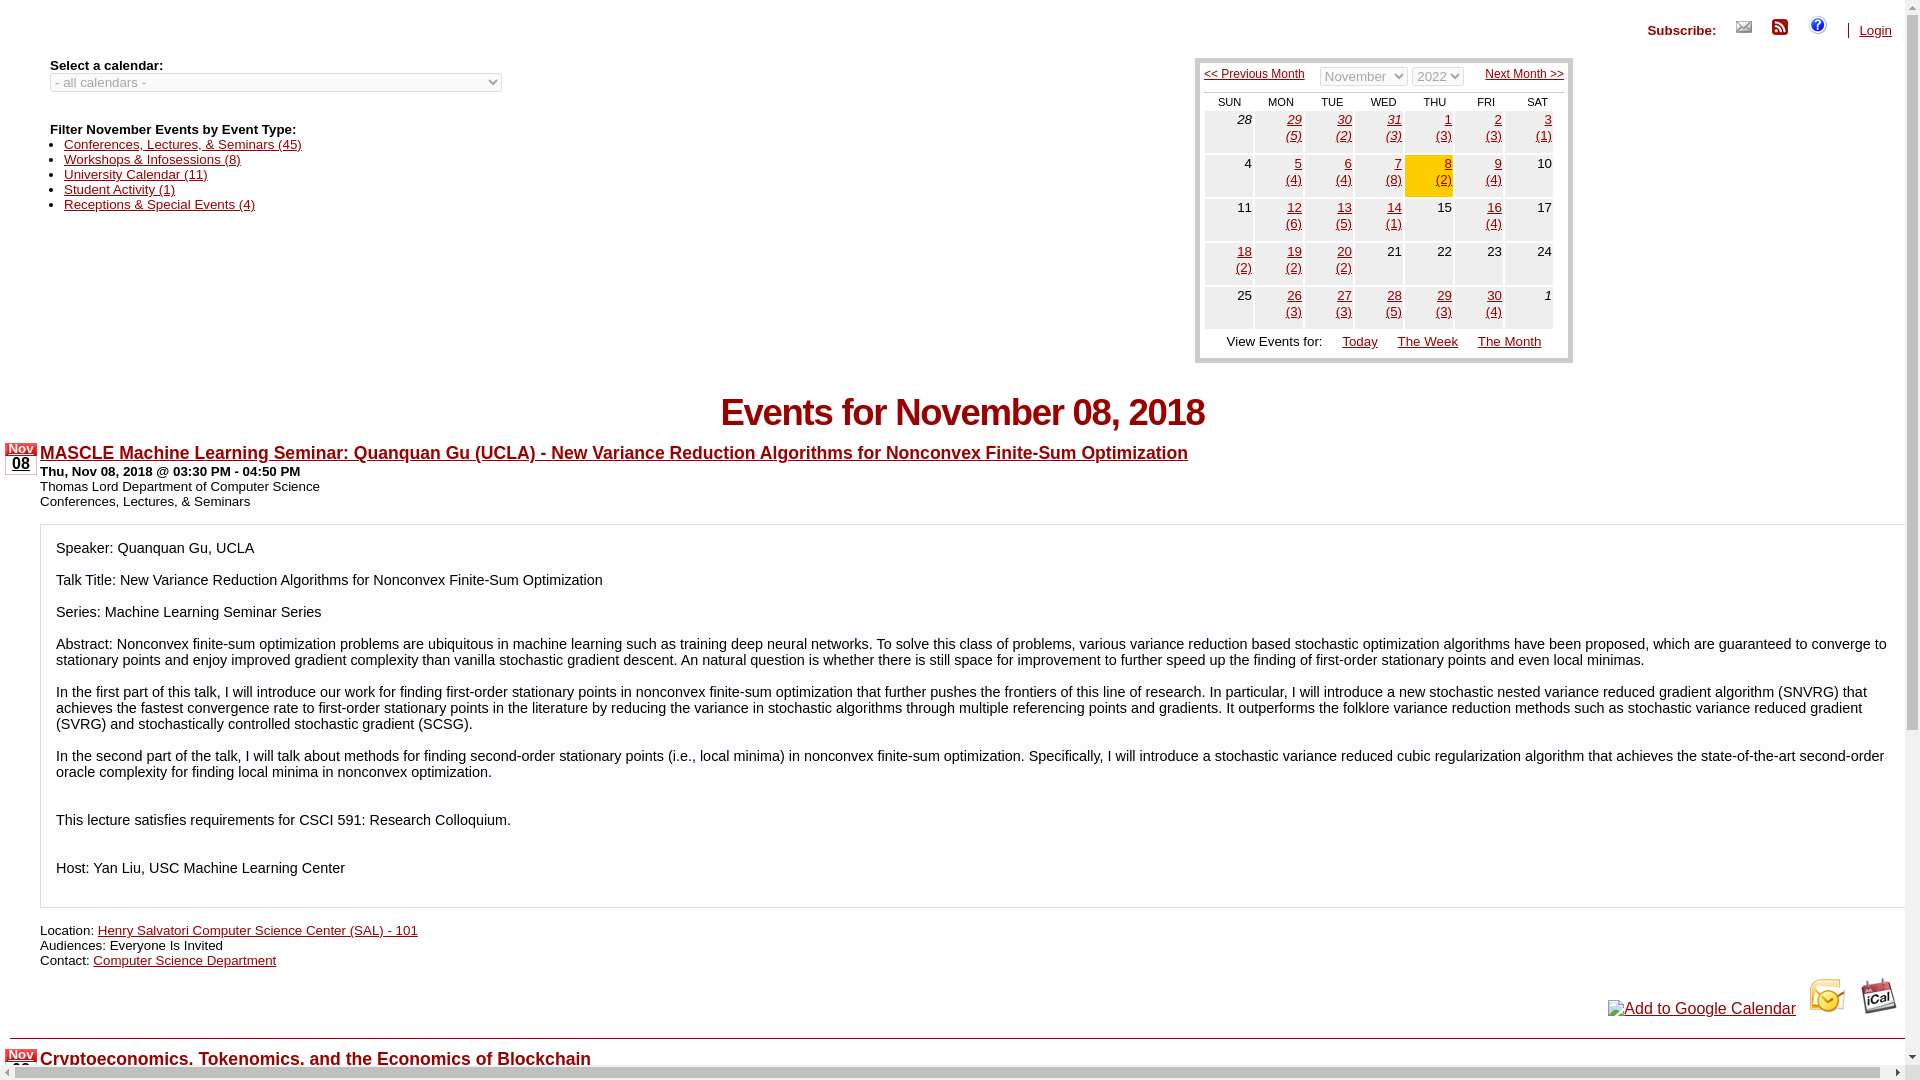 The height and width of the screenshot is (1080, 1920). I want to click on The Week, so click(1428, 340).